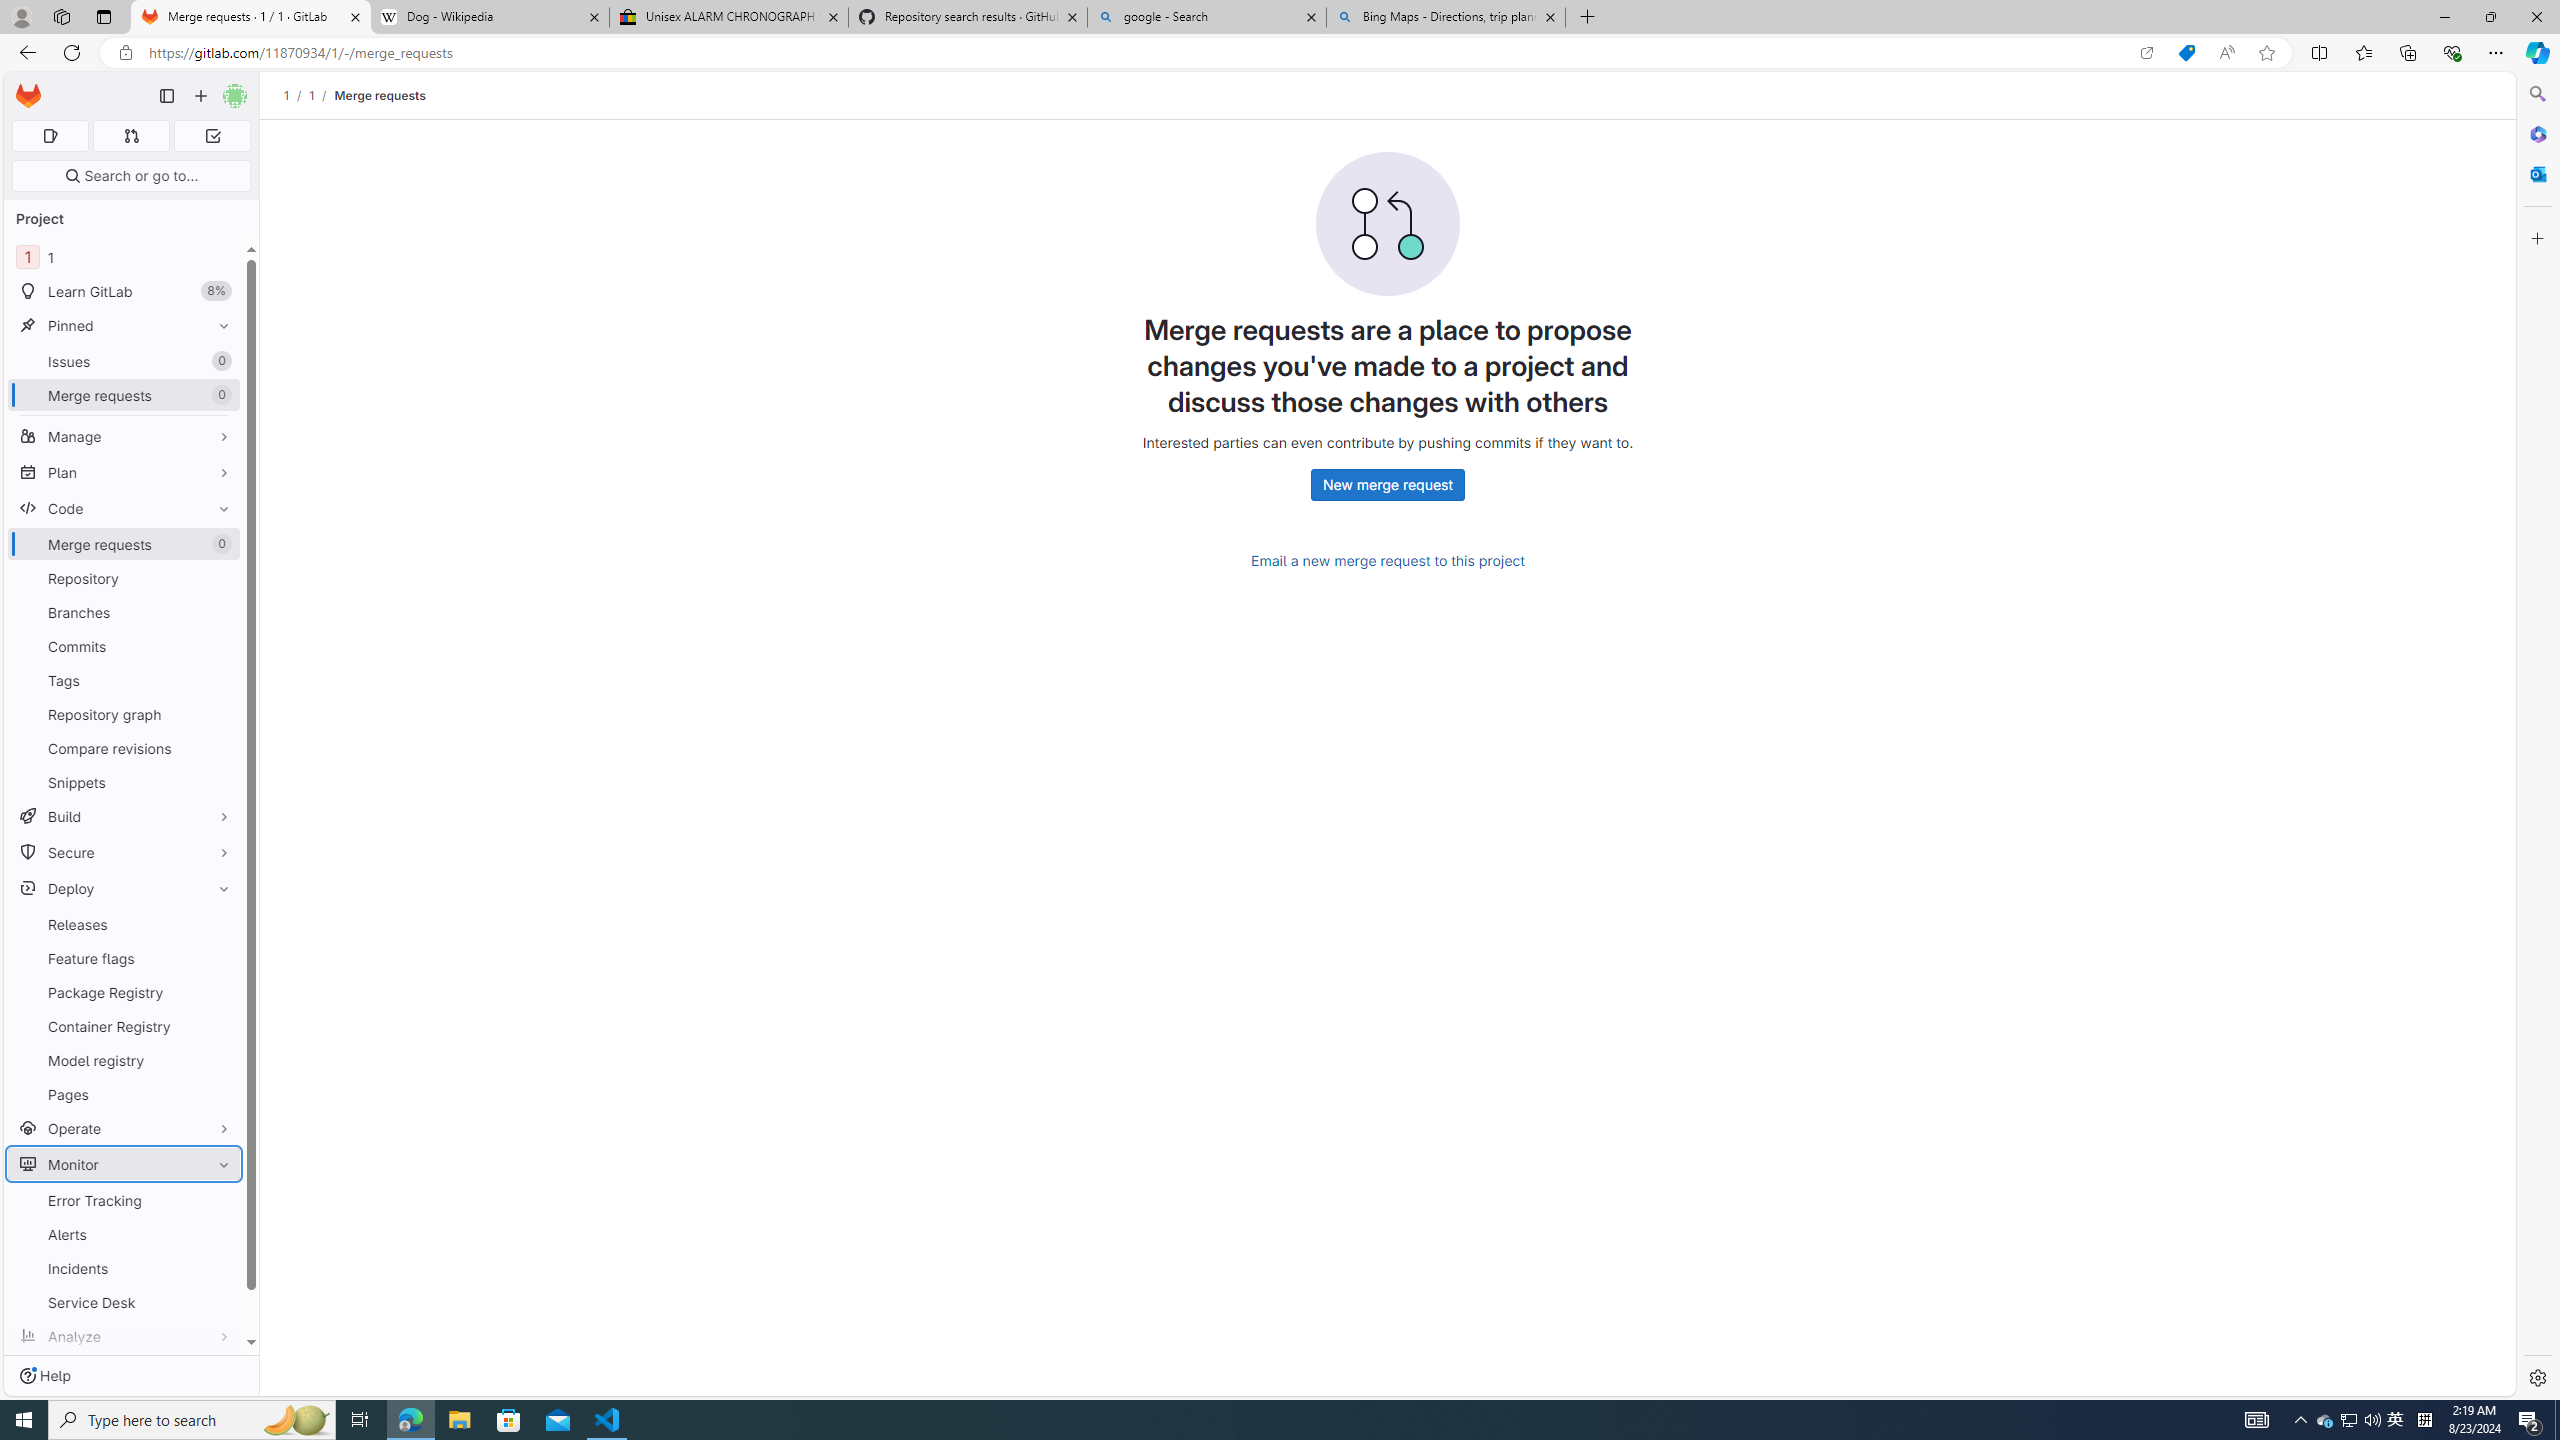 The image size is (2560, 1440). What do you see at coordinates (124, 361) in the screenshot?
I see `Issues 0` at bounding box center [124, 361].